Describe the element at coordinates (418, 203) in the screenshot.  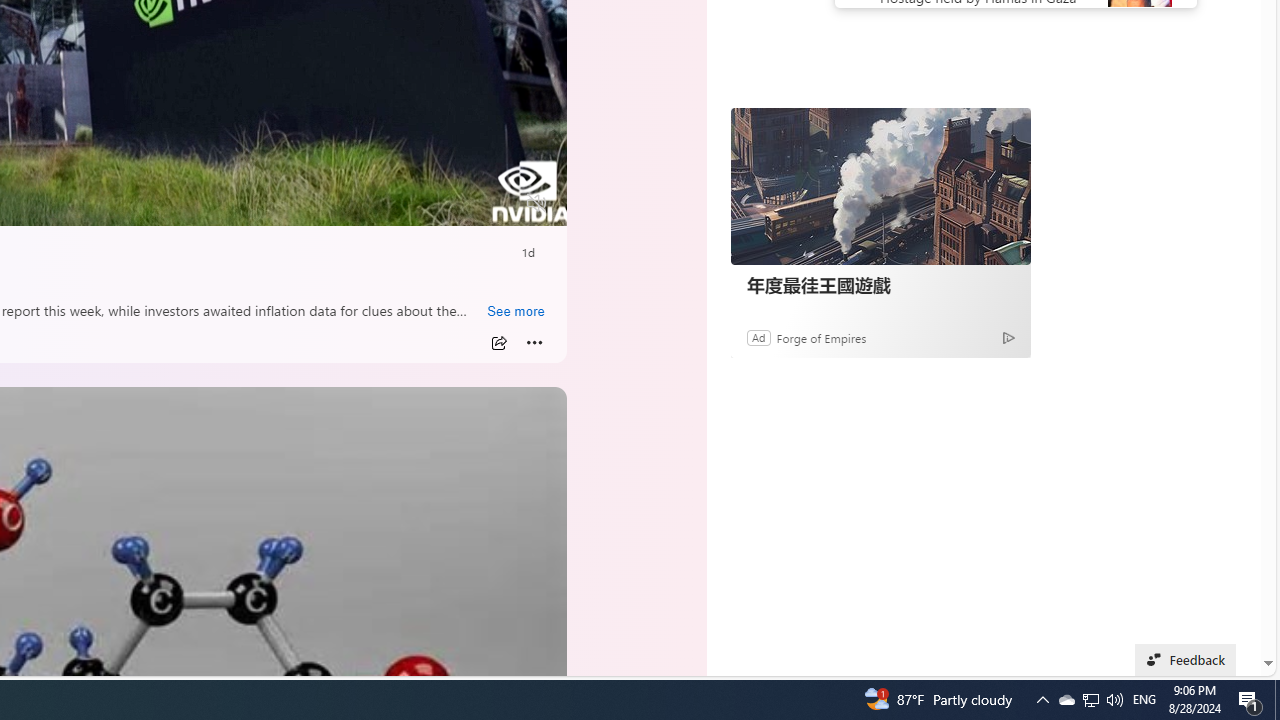
I see `Quality Settings` at that location.